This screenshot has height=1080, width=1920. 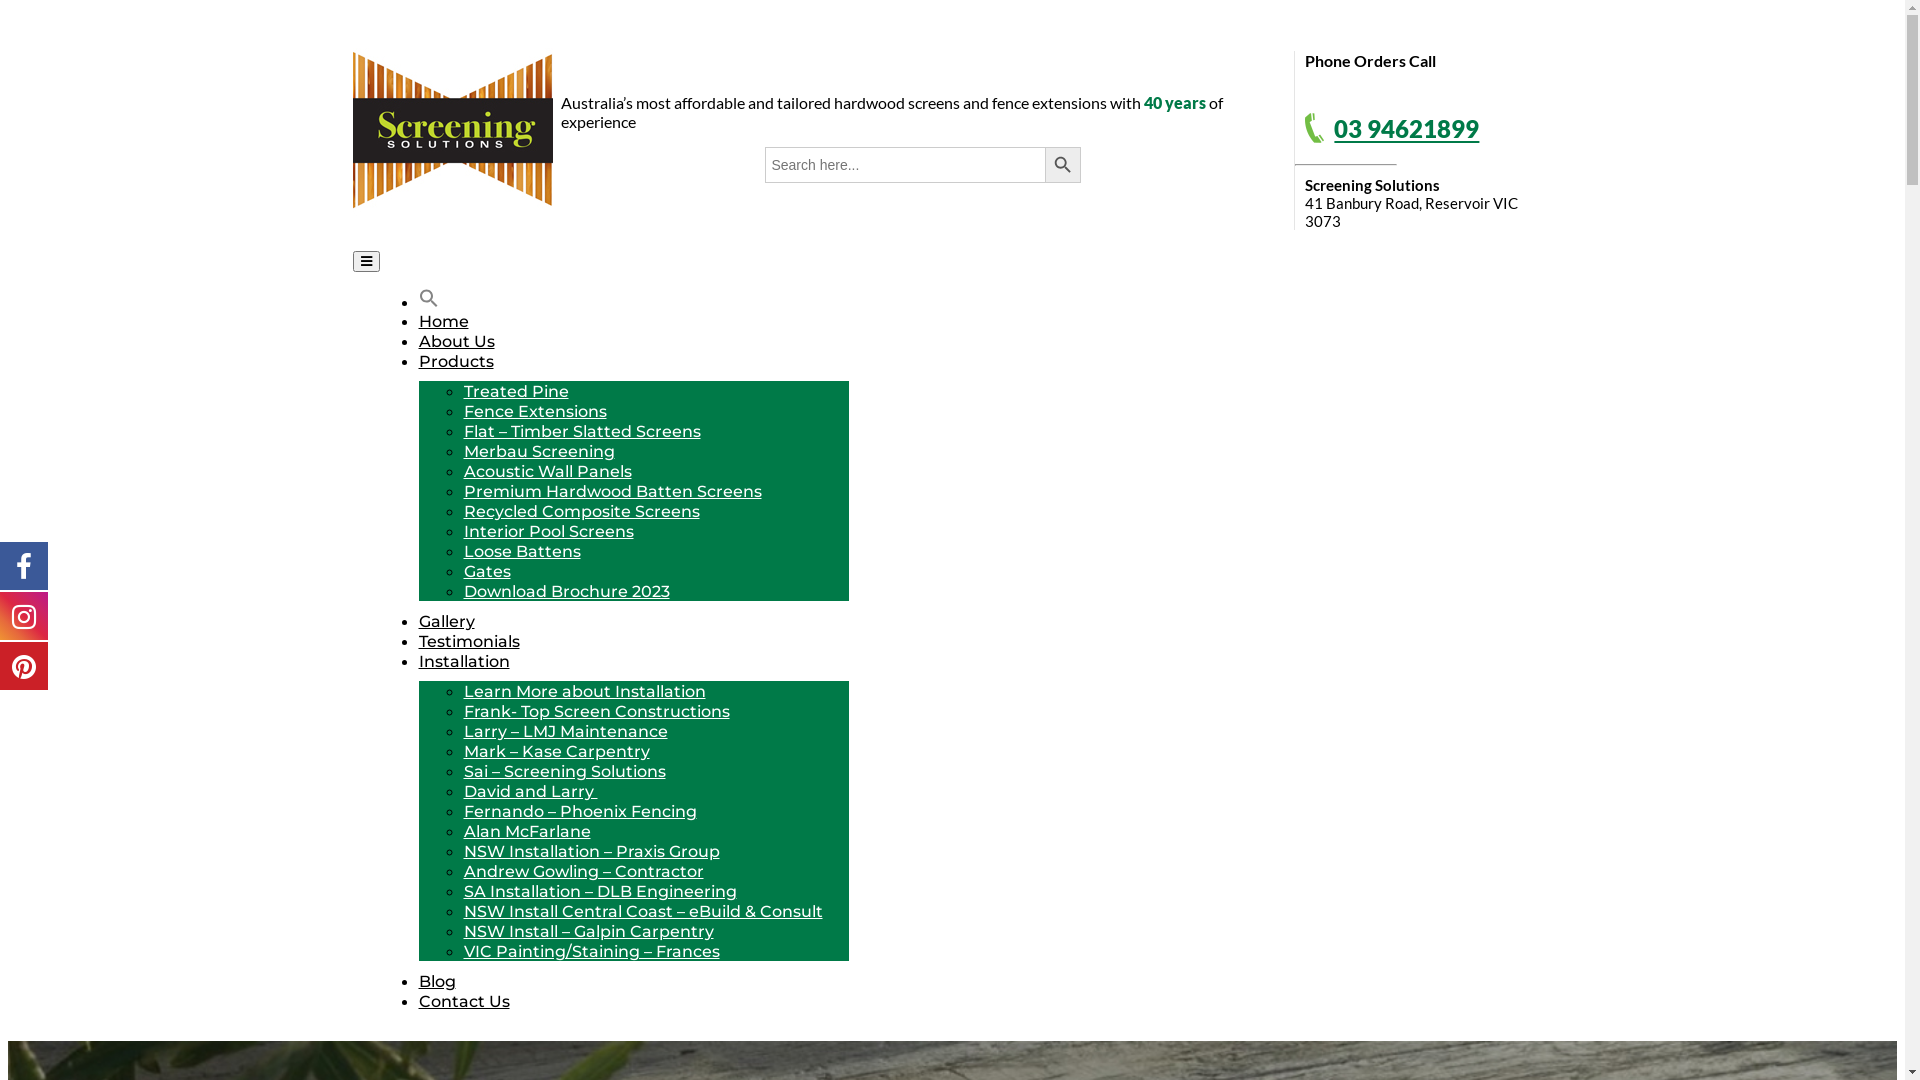 I want to click on Premium Hardwood Batten Screens, so click(x=613, y=492).